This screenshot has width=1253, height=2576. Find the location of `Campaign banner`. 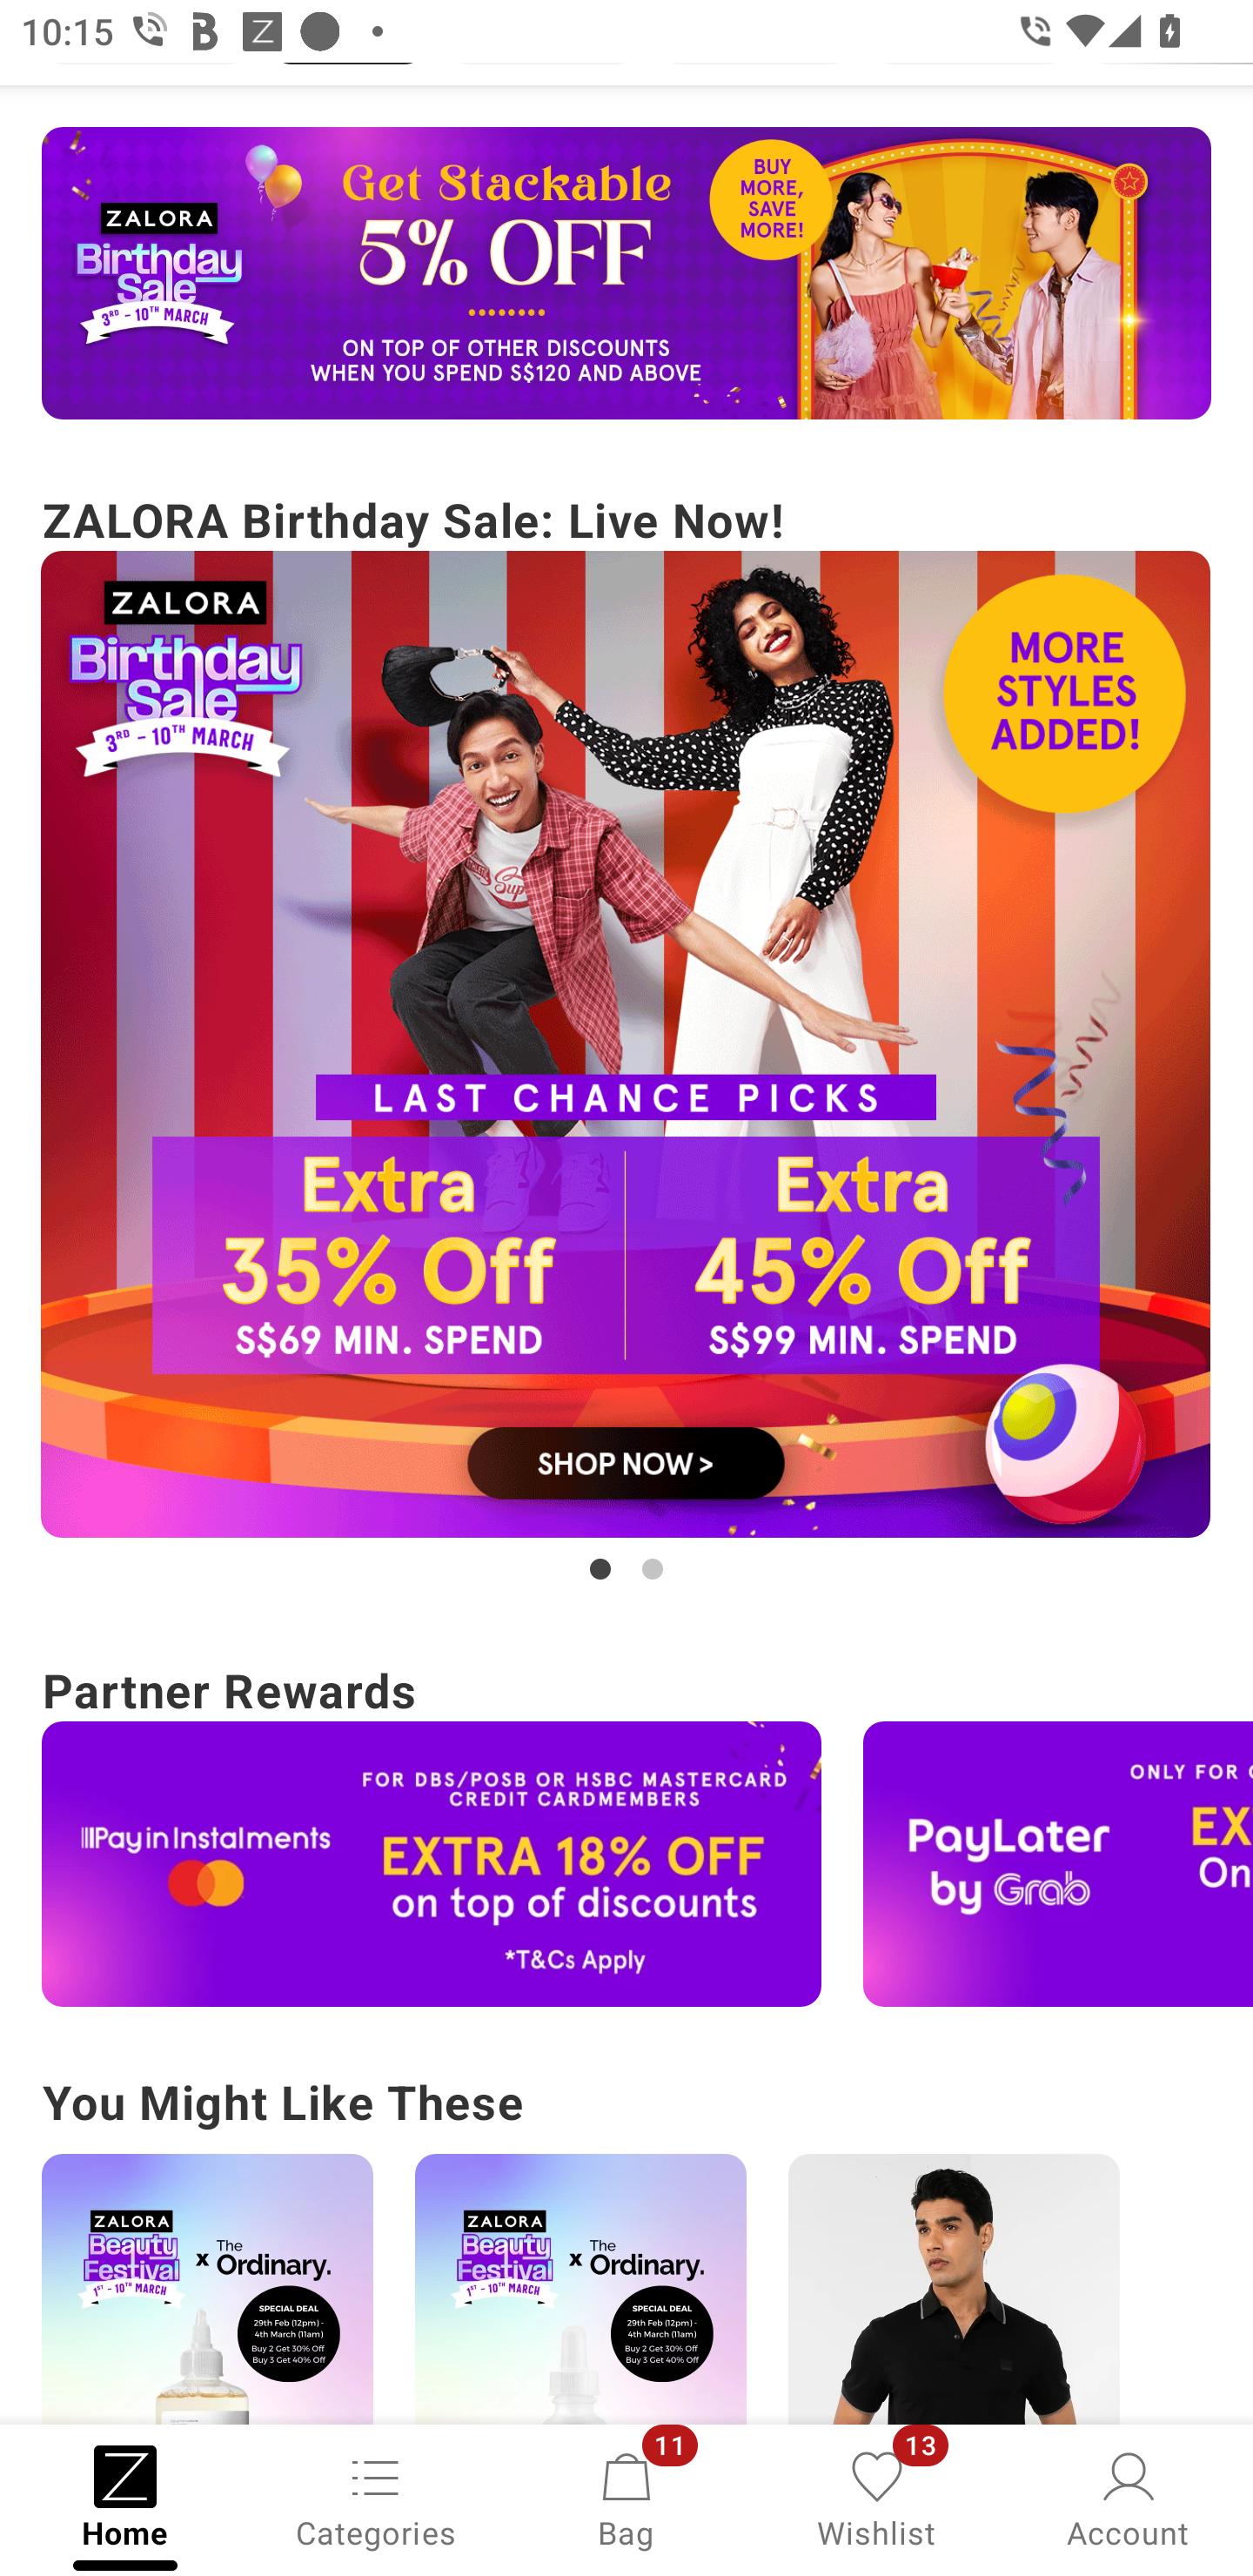

Campaign banner is located at coordinates (207, 2289).